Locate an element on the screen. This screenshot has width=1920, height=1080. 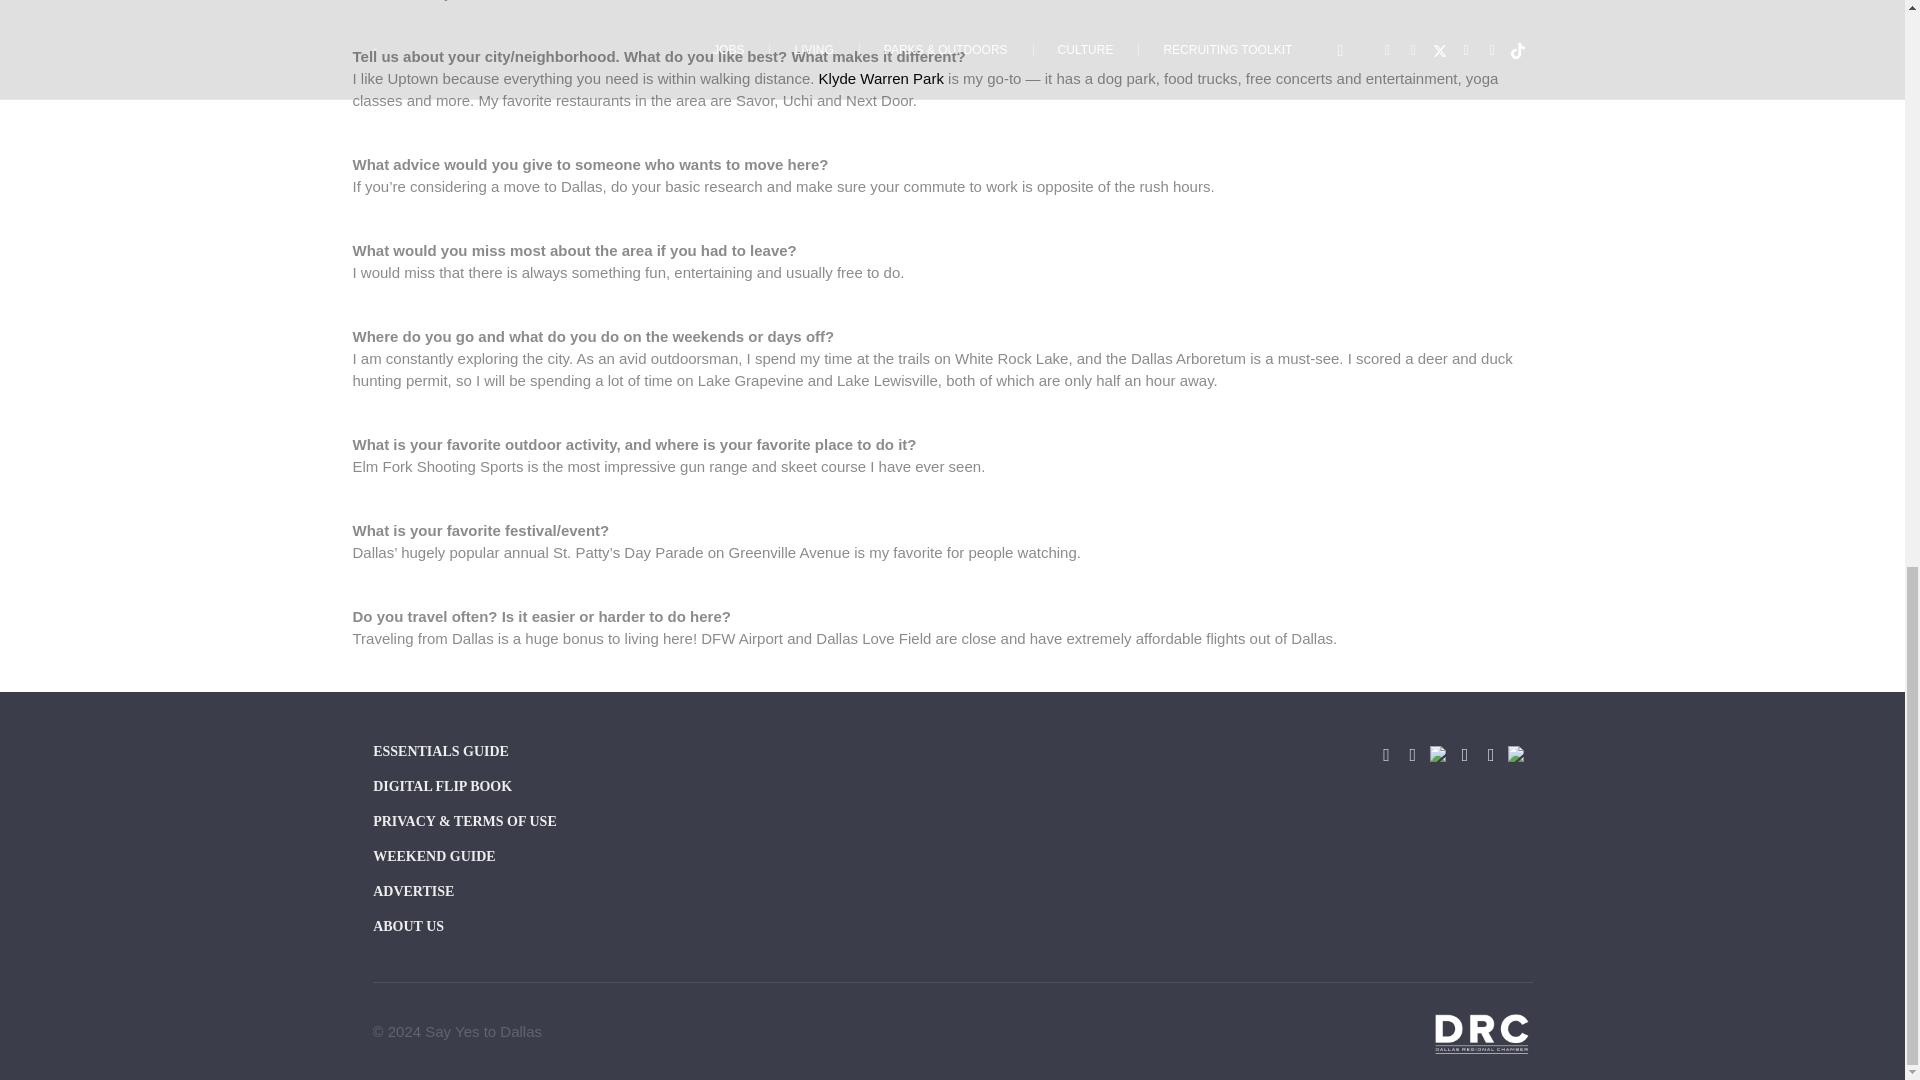
ABOUT US is located at coordinates (552, 928).